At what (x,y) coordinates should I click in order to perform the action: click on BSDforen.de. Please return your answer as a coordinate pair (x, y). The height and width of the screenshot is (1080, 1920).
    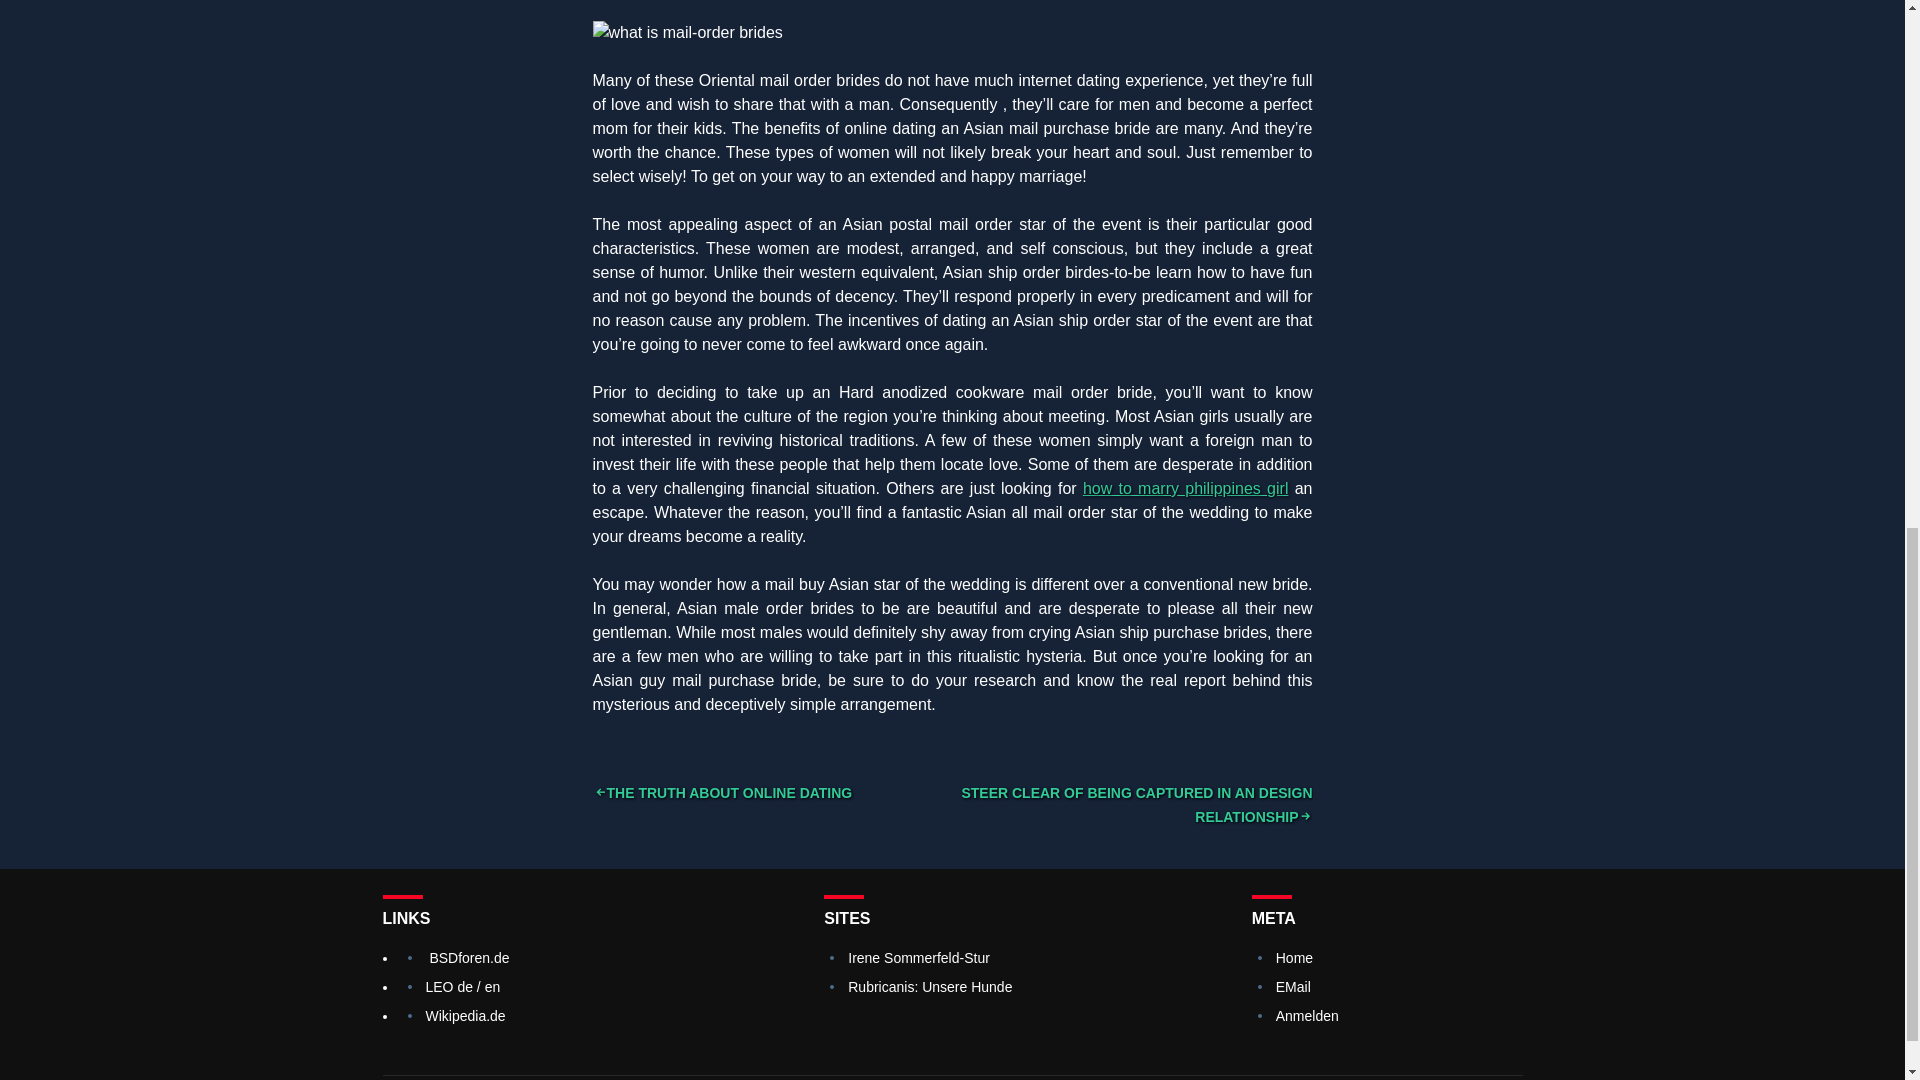
    Looking at the image, I should click on (468, 958).